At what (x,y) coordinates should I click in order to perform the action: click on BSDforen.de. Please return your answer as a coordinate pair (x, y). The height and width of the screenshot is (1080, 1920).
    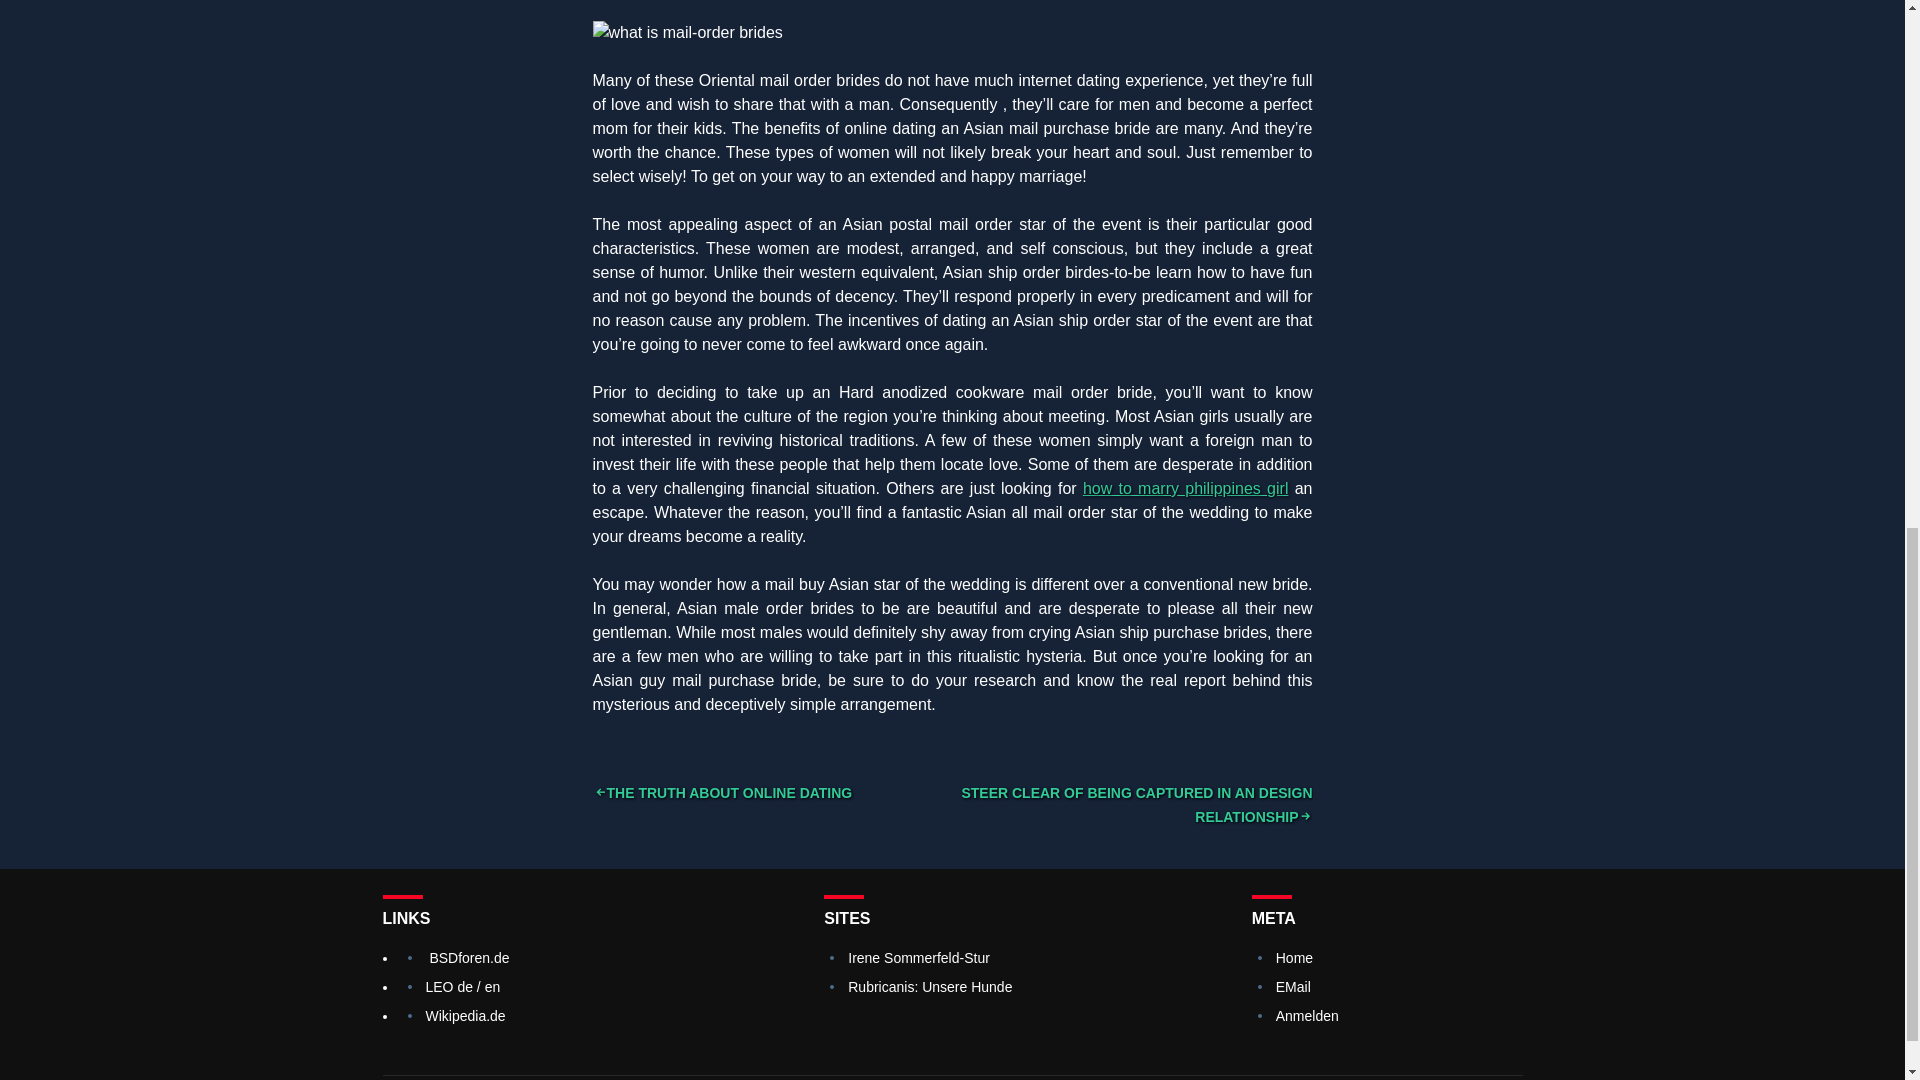
    Looking at the image, I should click on (468, 958).